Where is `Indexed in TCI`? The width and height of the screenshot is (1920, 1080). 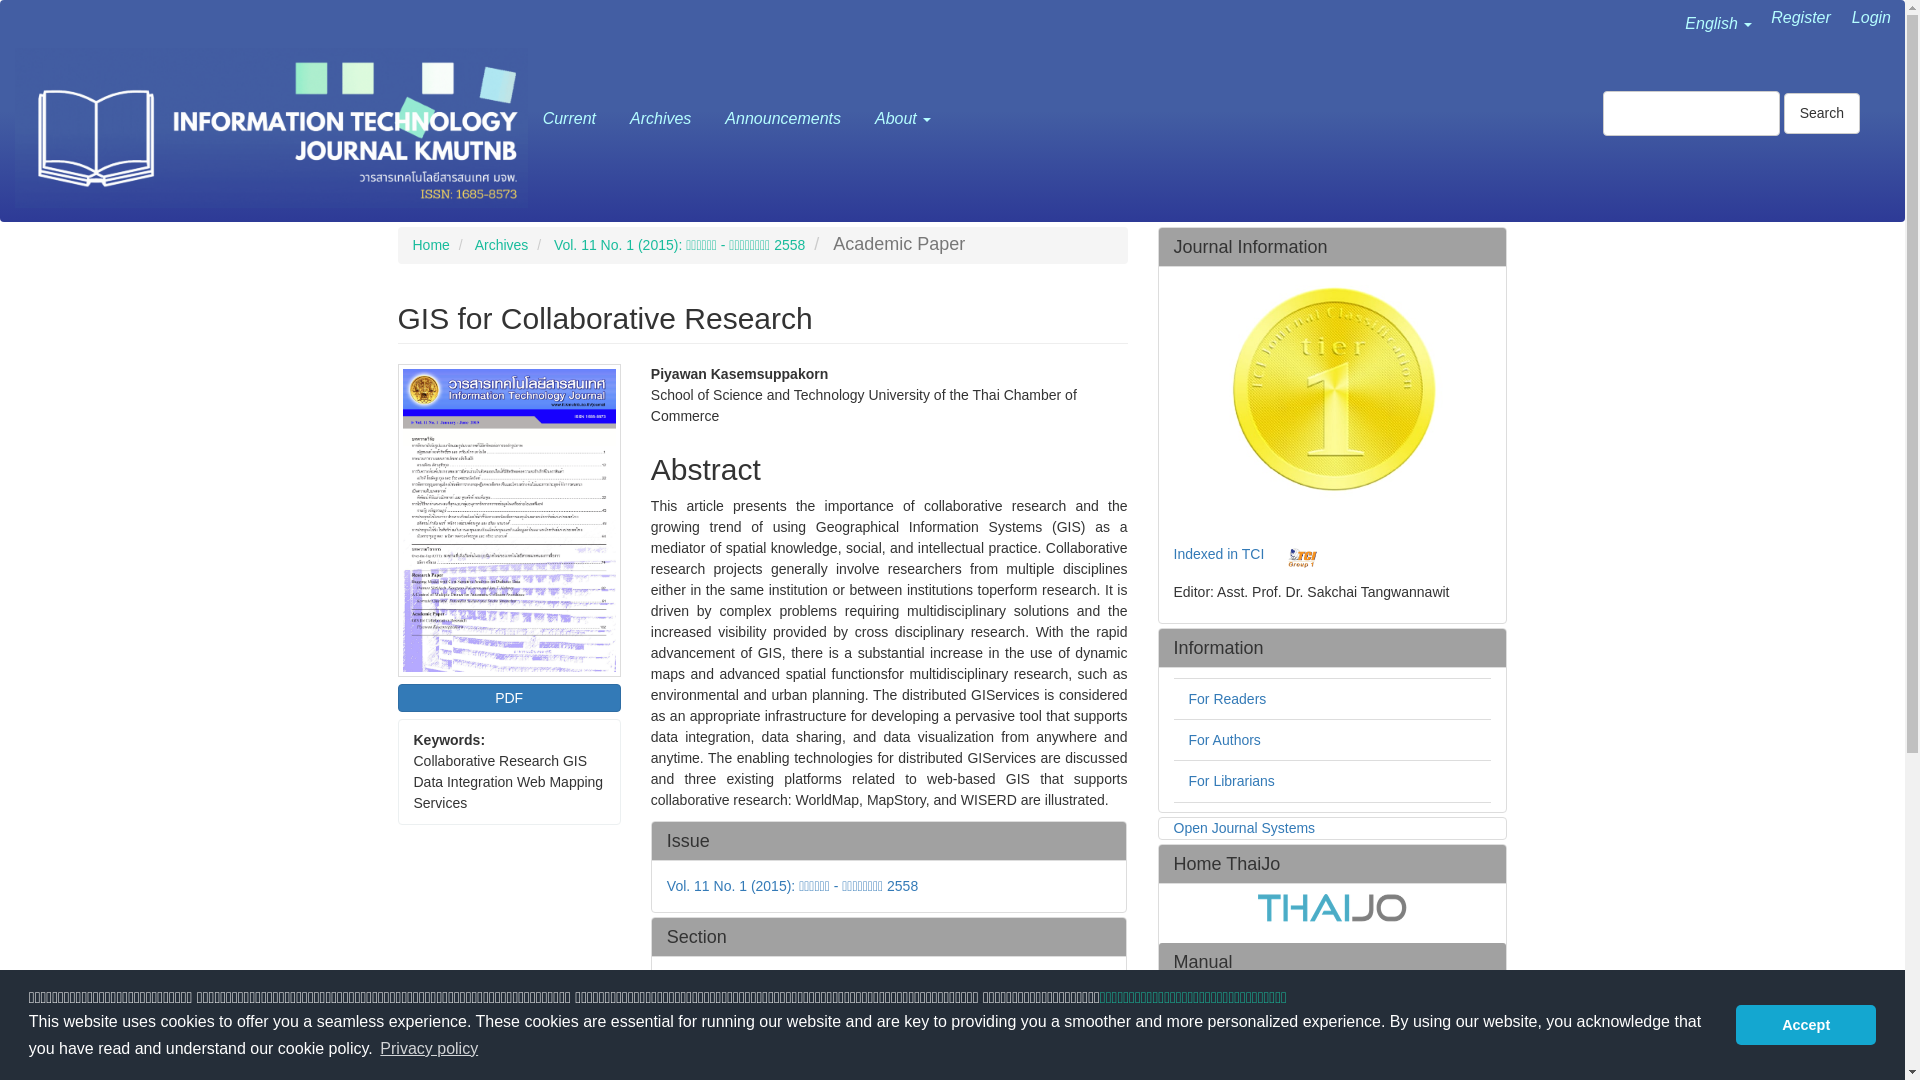
Indexed in TCI is located at coordinates (1219, 553).